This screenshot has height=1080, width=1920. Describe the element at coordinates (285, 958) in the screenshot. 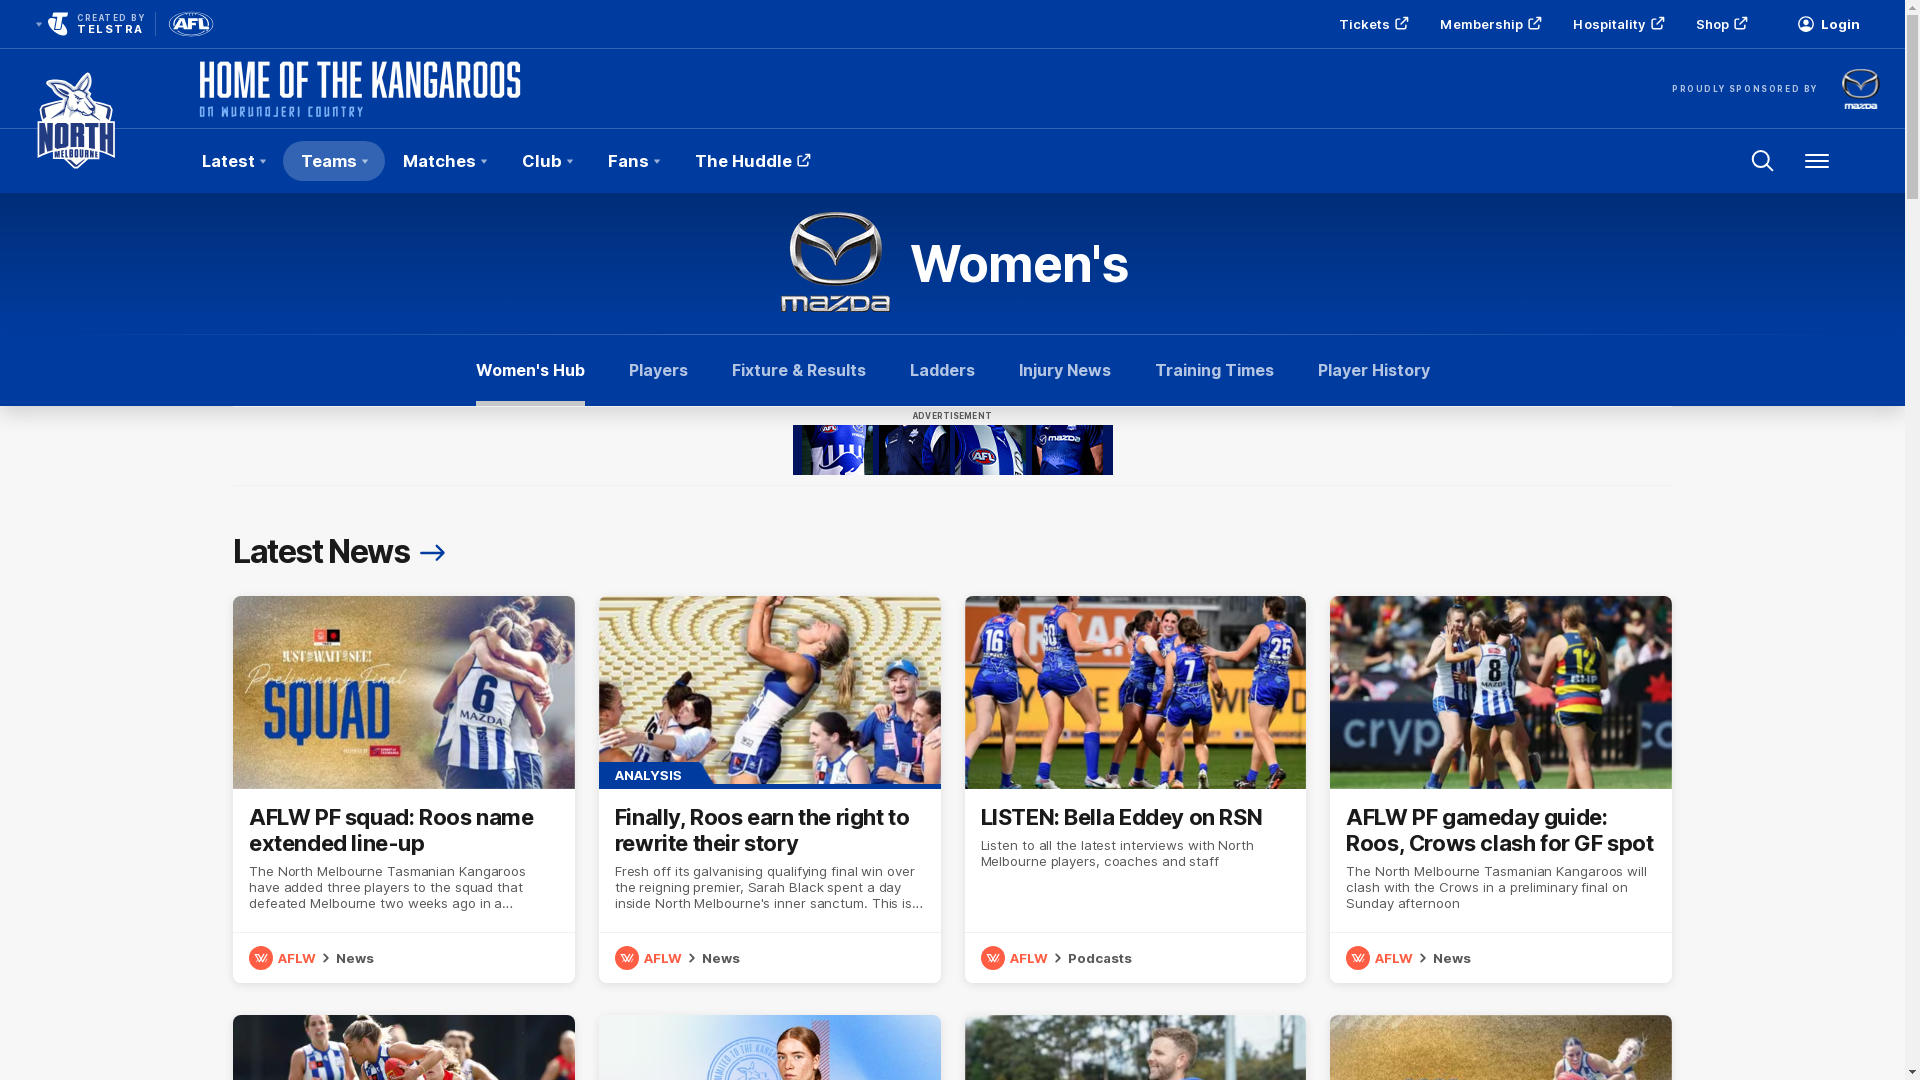

I see `AFLW` at that location.